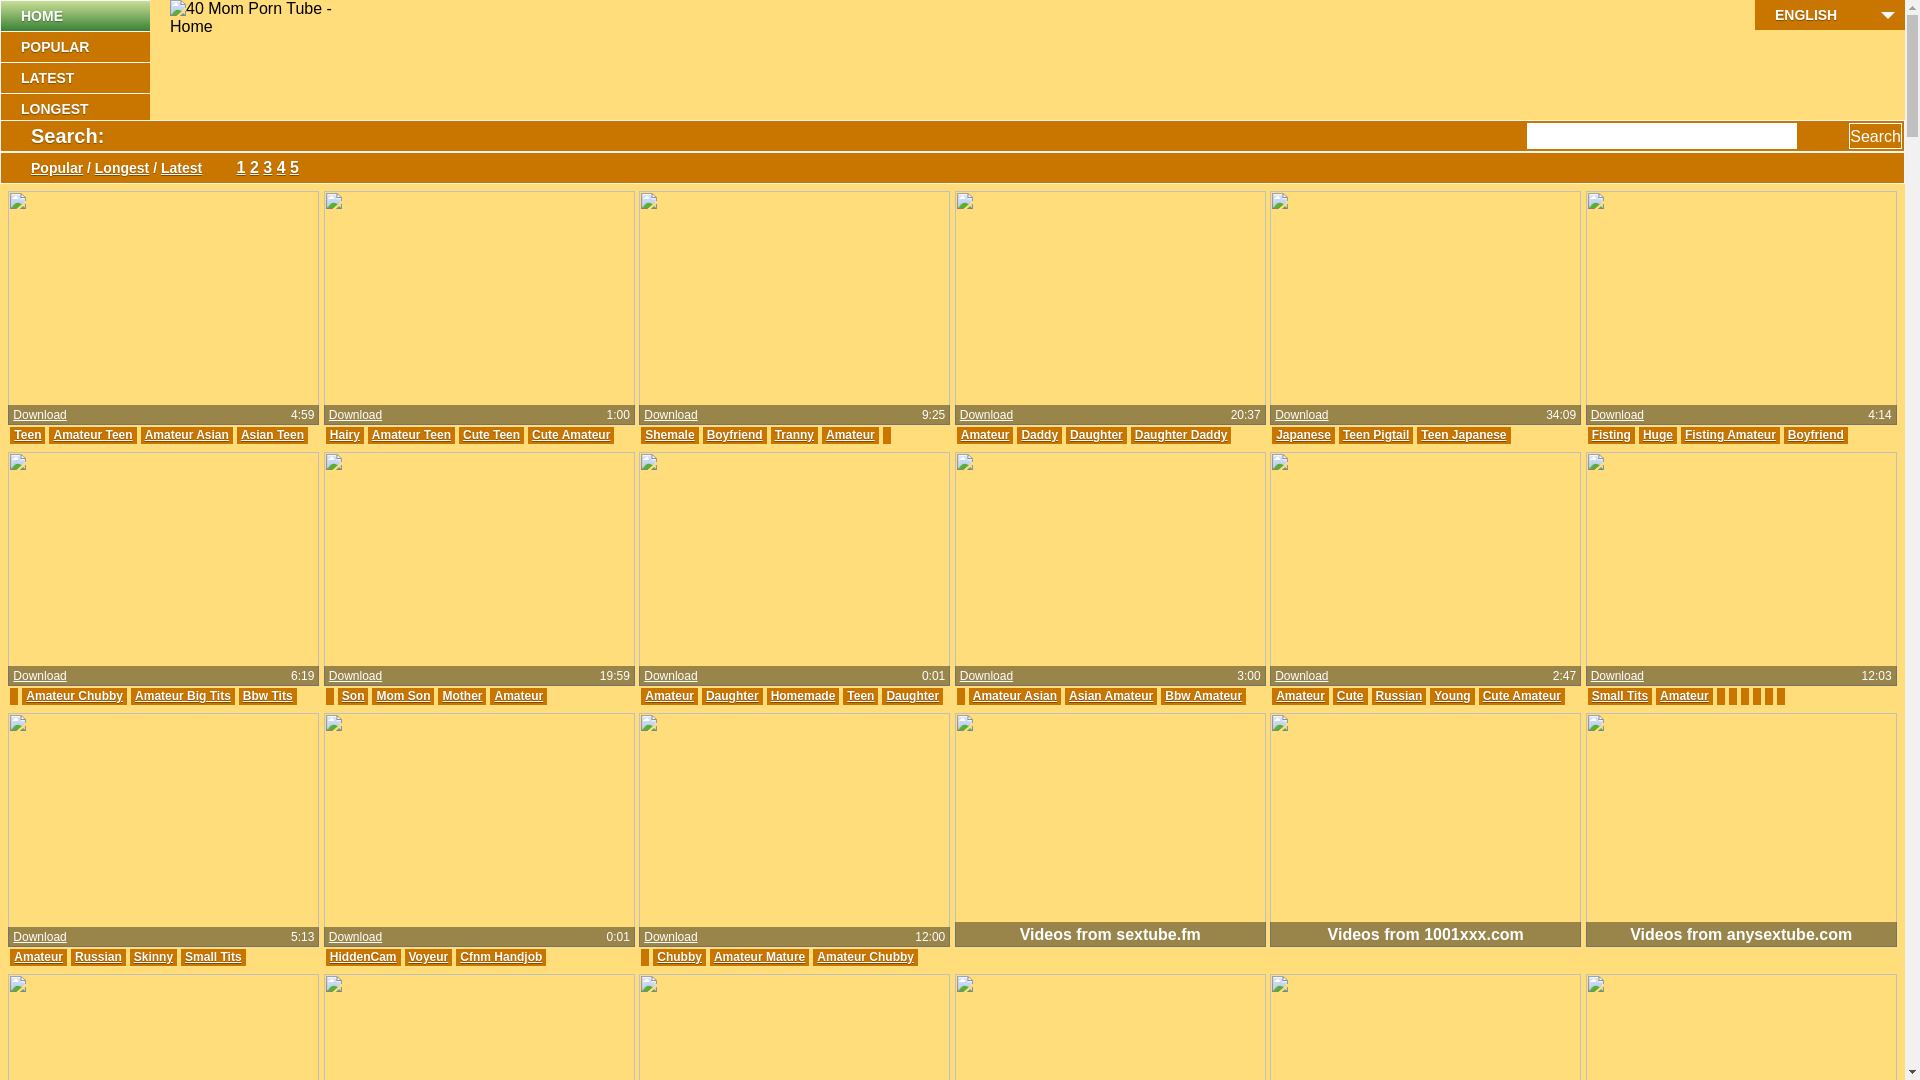 The height and width of the screenshot is (1080, 1920). I want to click on Download, so click(670, 676).